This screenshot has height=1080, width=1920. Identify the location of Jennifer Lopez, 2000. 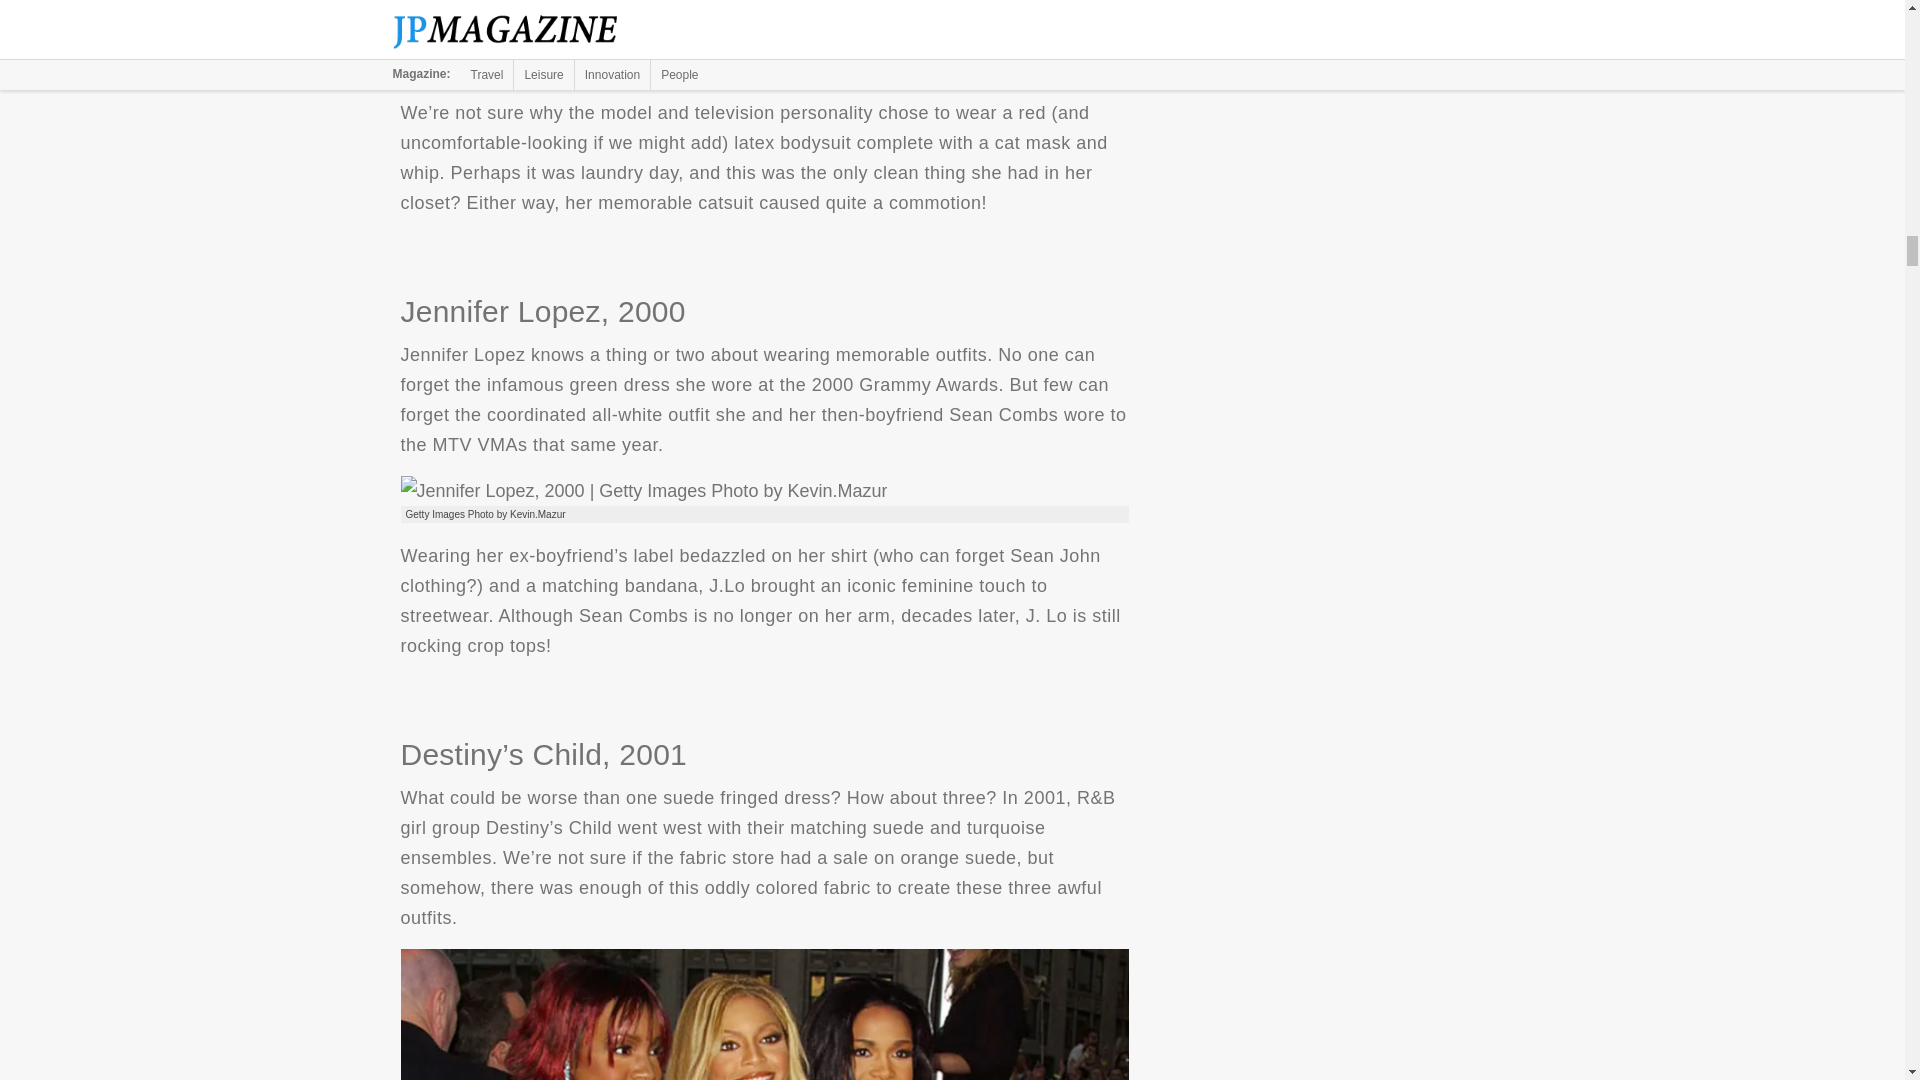
(643, 491).